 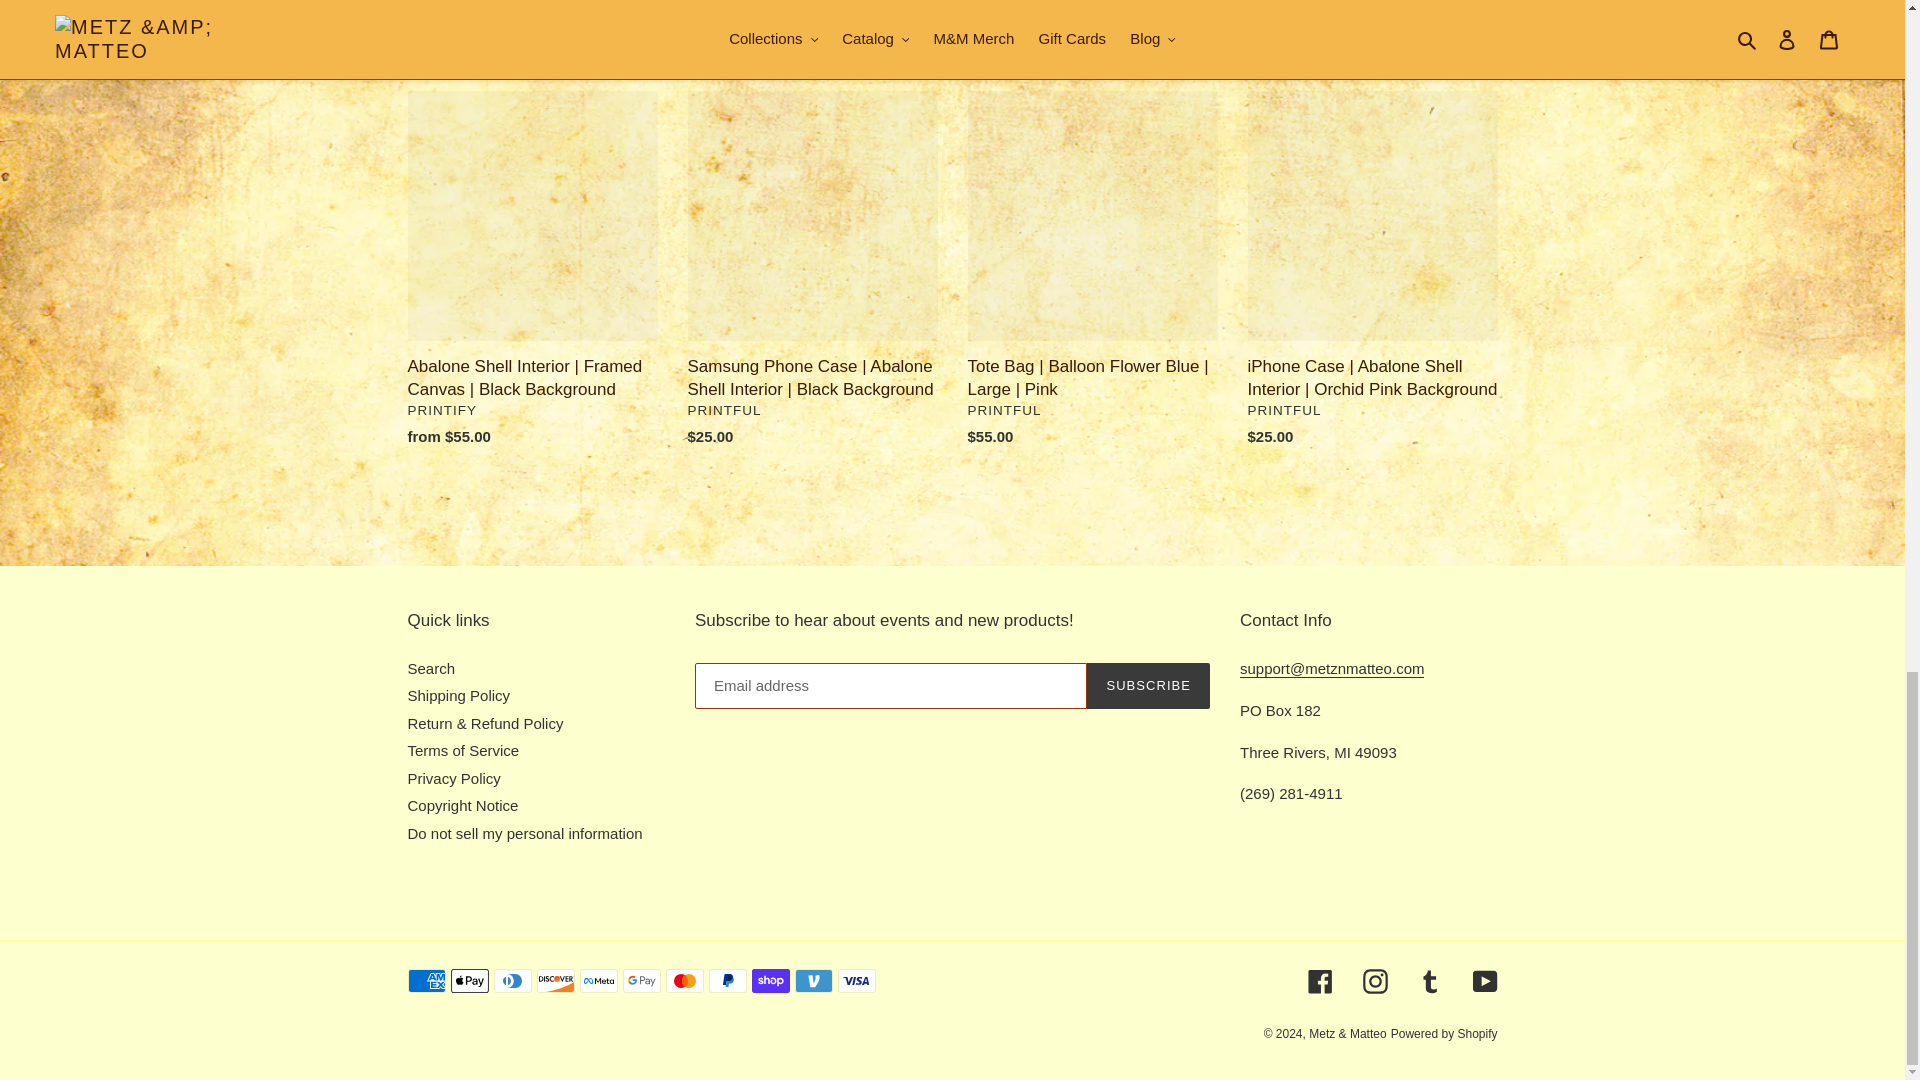 I want to click on Google Pay, so click(x=641, y=980).